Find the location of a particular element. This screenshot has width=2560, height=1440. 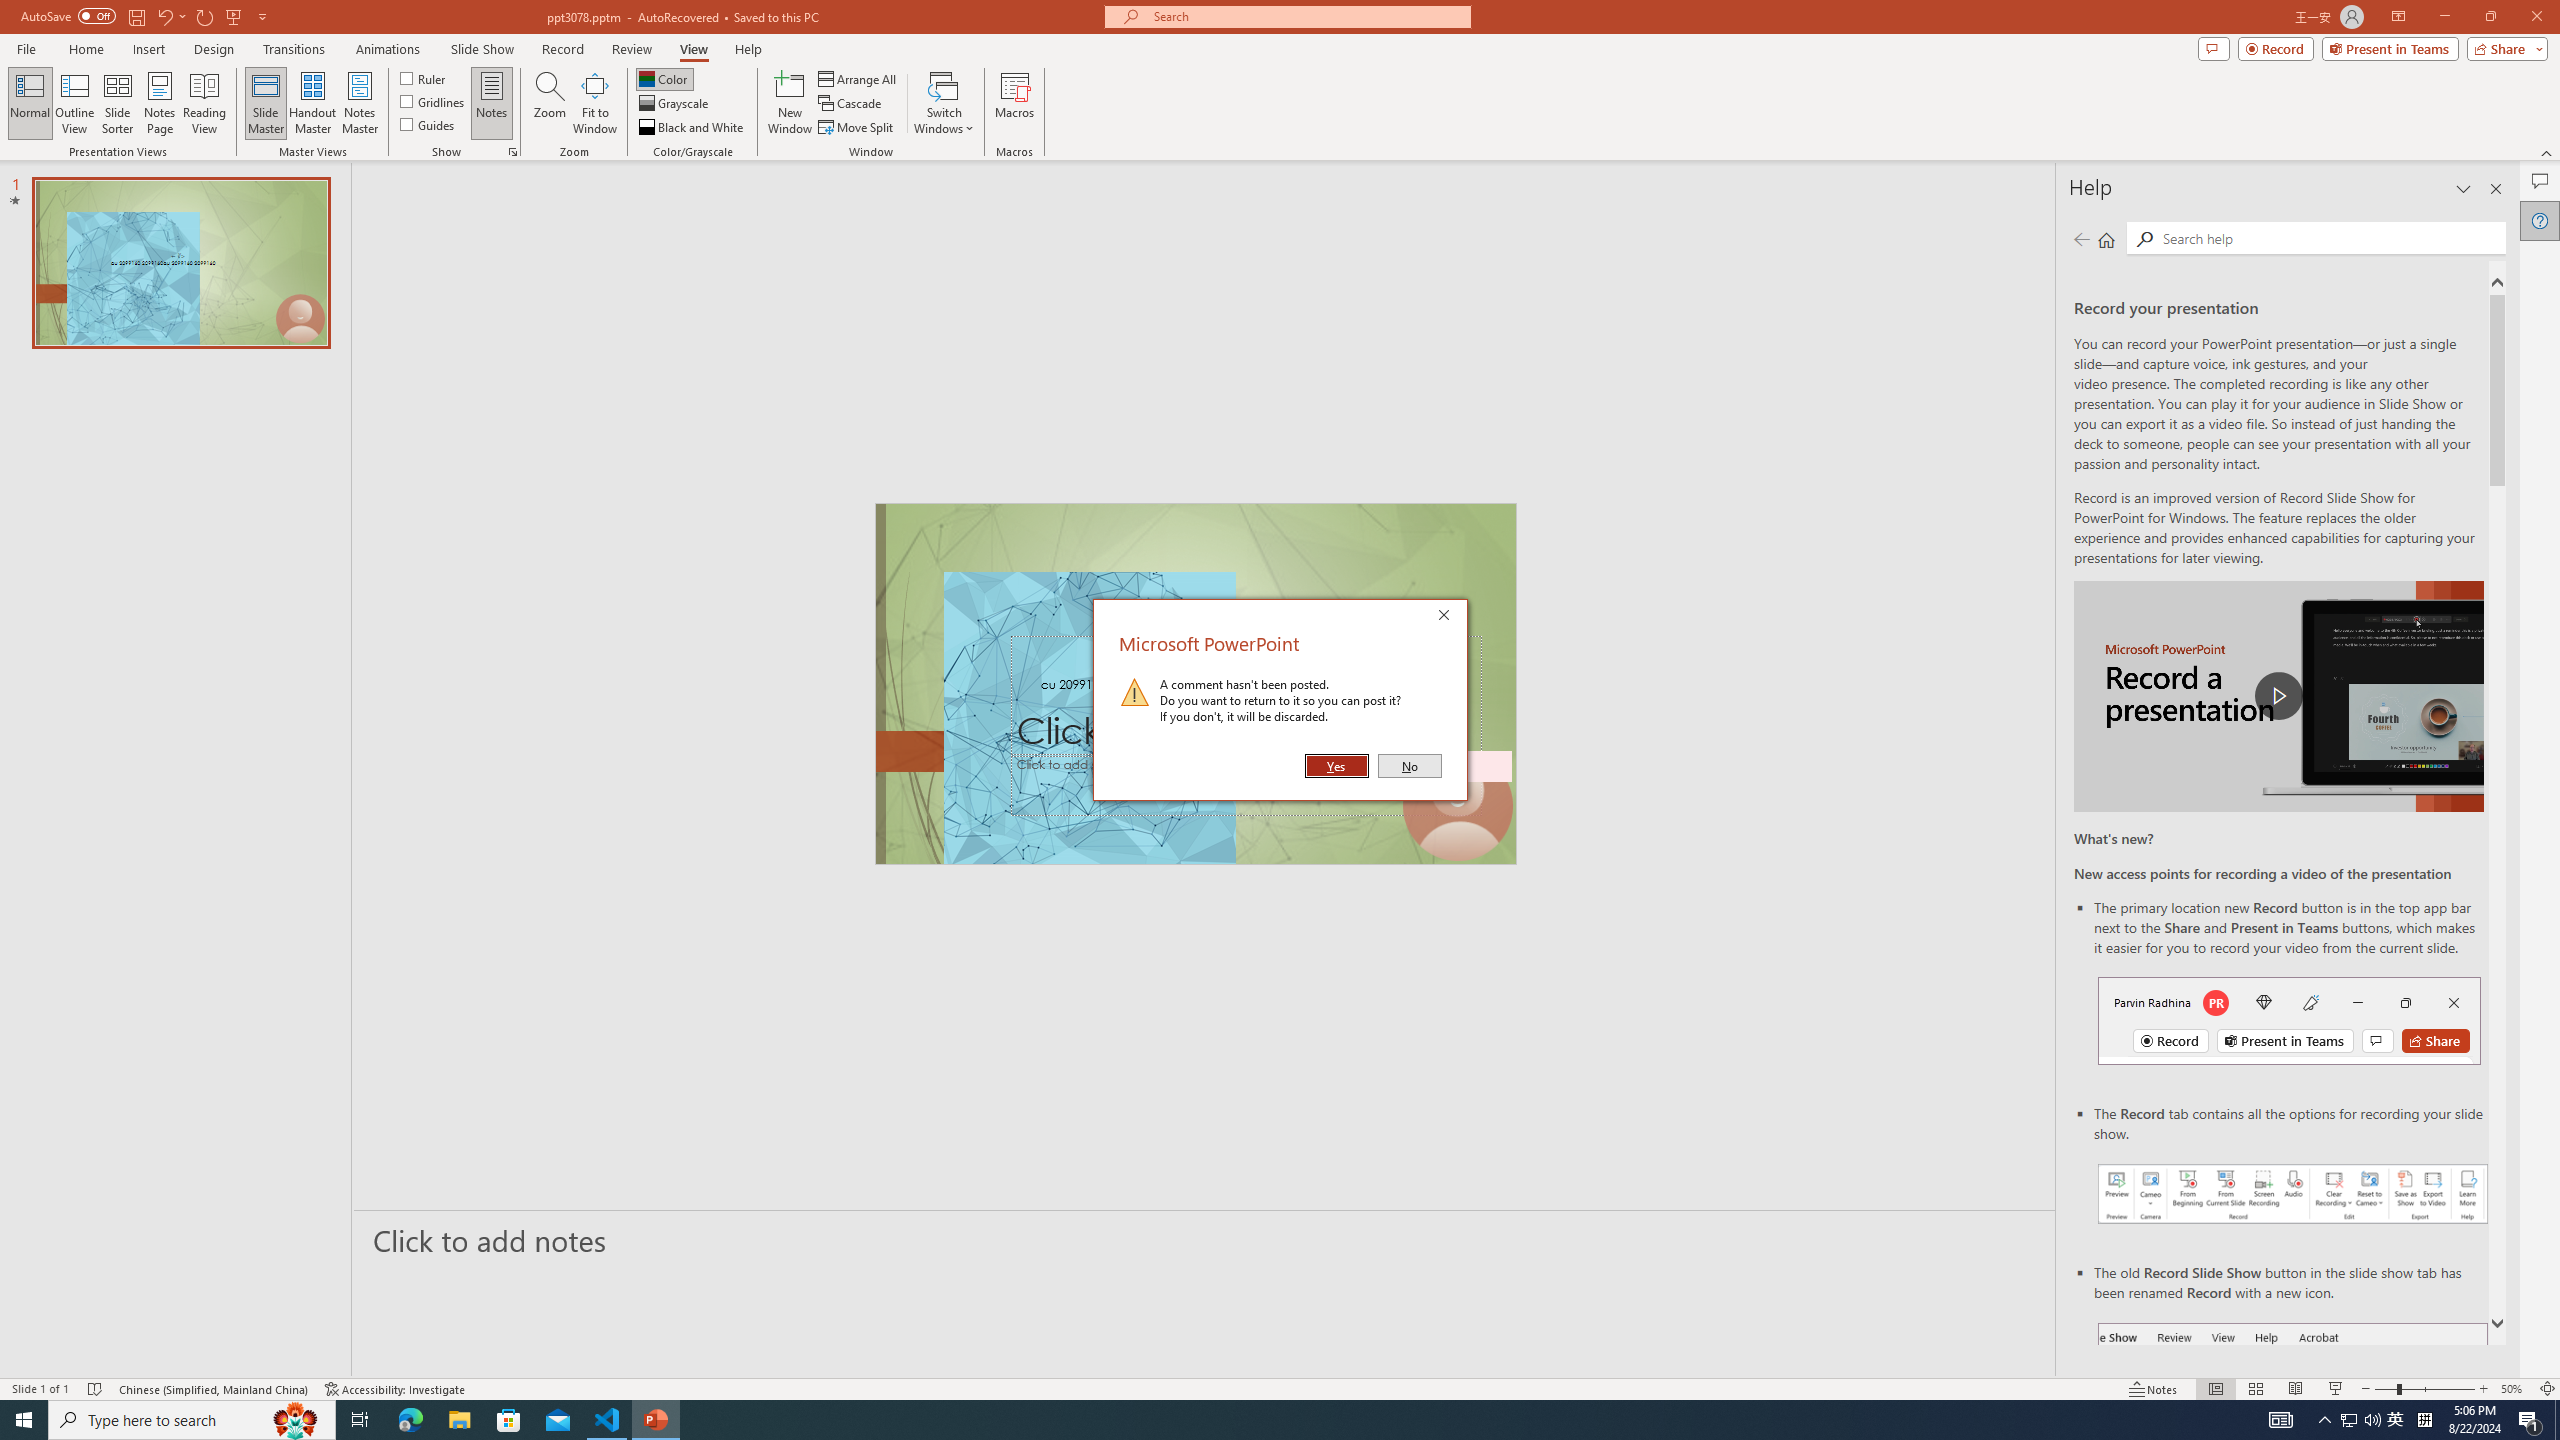

Switch Windows is located at coordinates (944, 103).